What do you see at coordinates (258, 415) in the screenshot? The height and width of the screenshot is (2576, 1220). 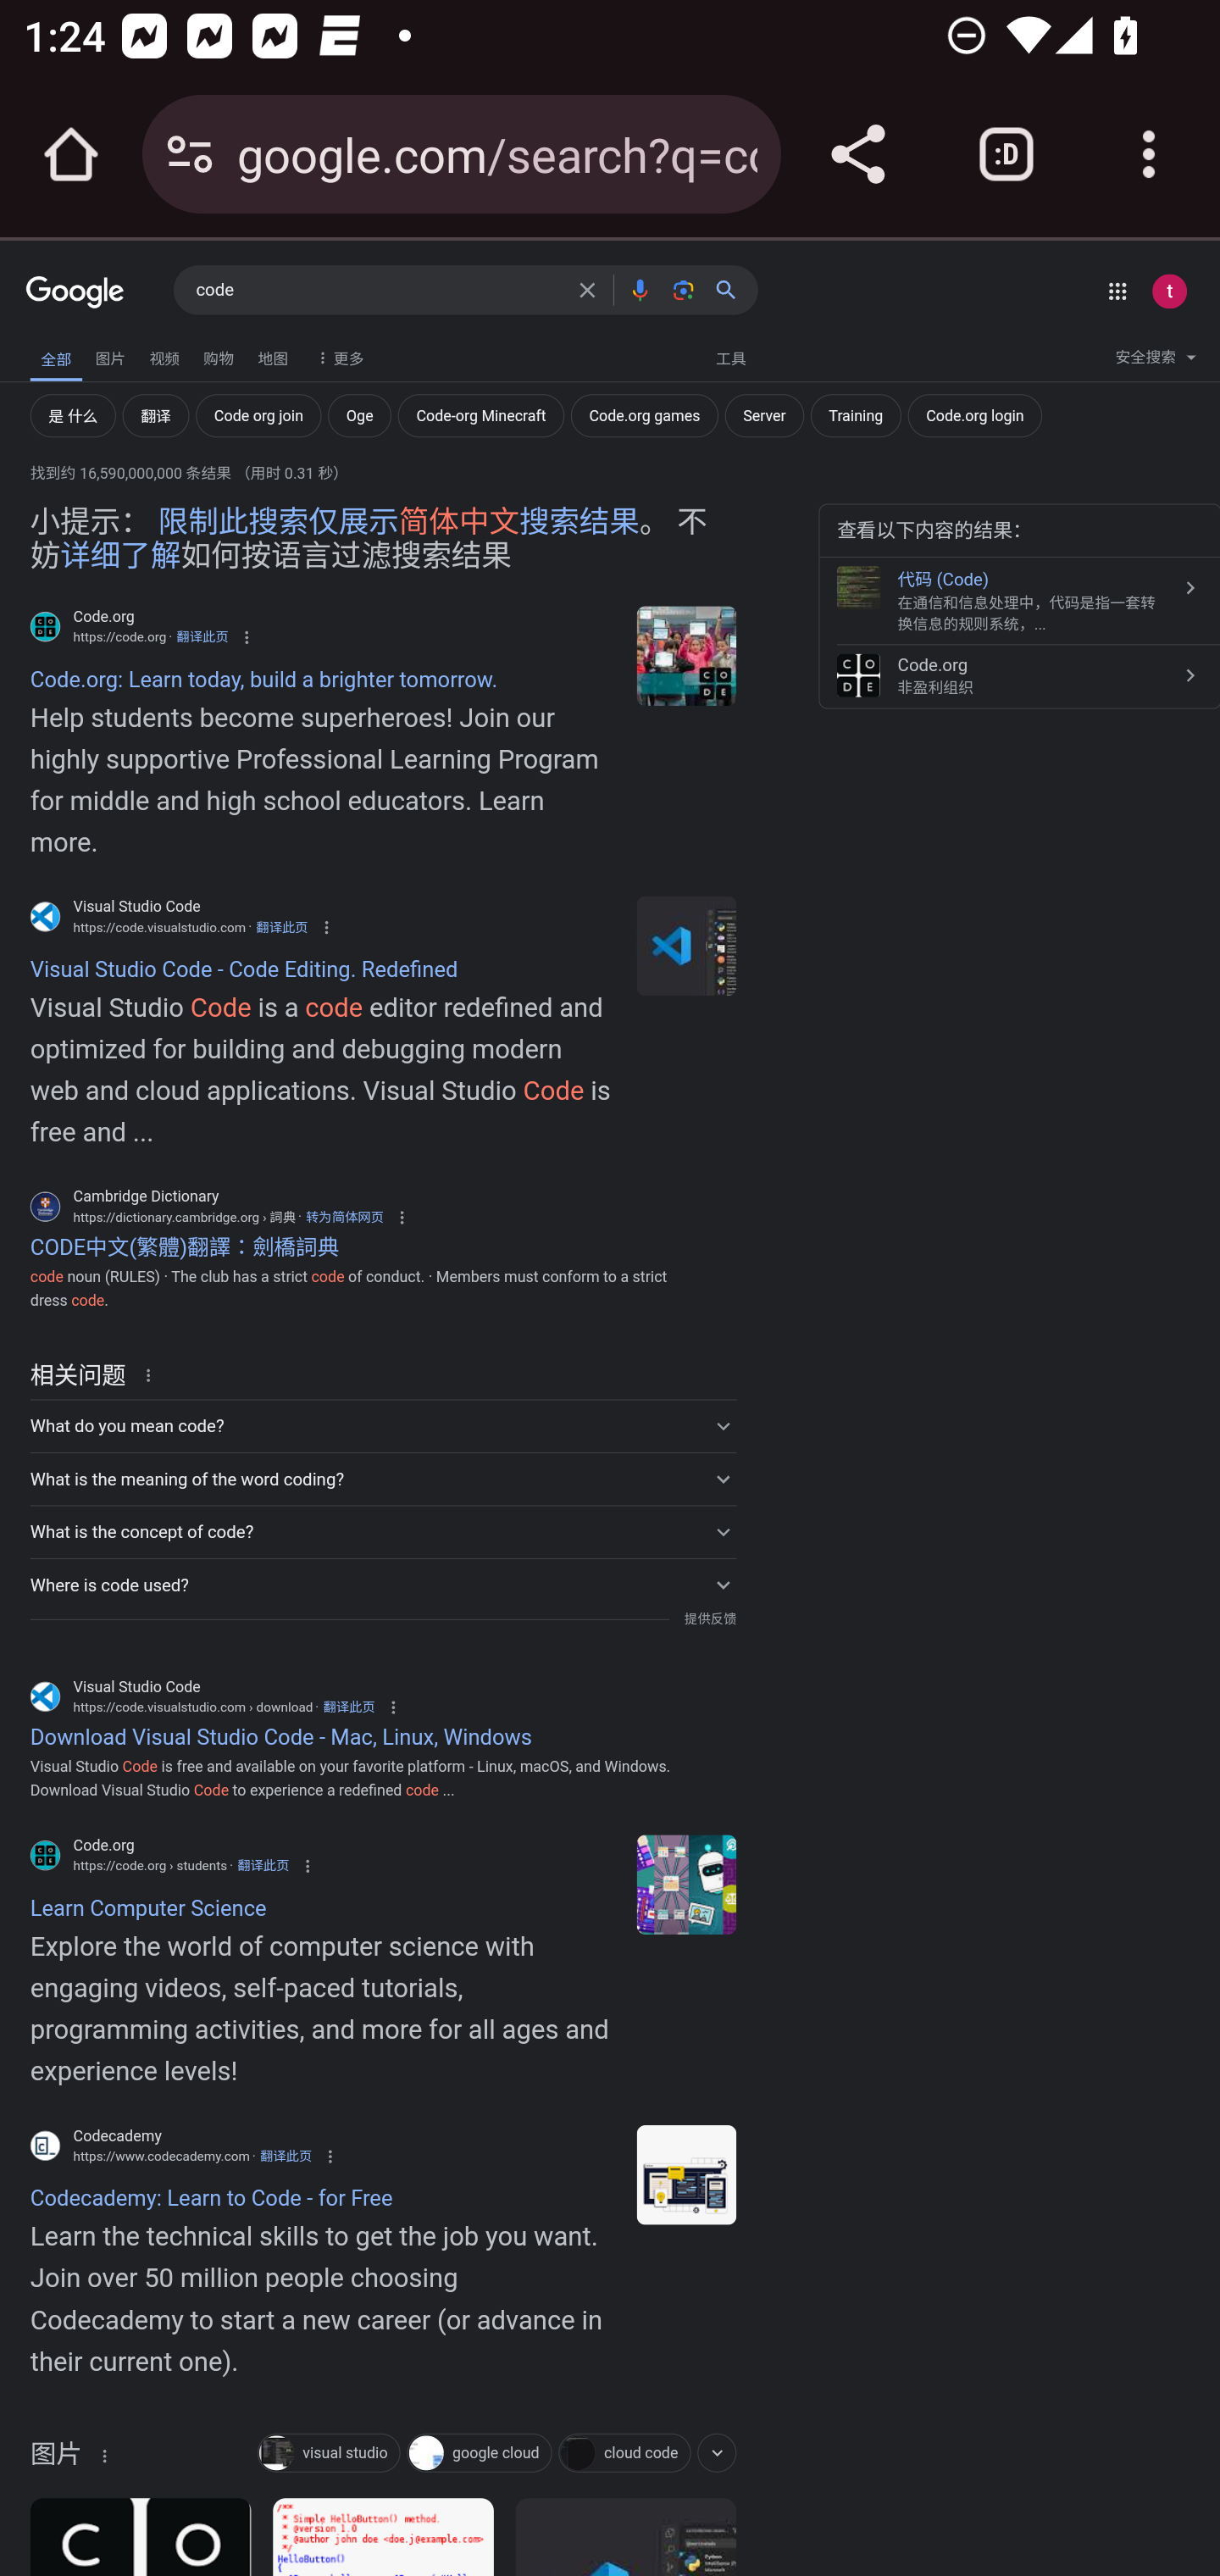 I see `添加“Code org join” Code org join` at bounding box center [258, 415].